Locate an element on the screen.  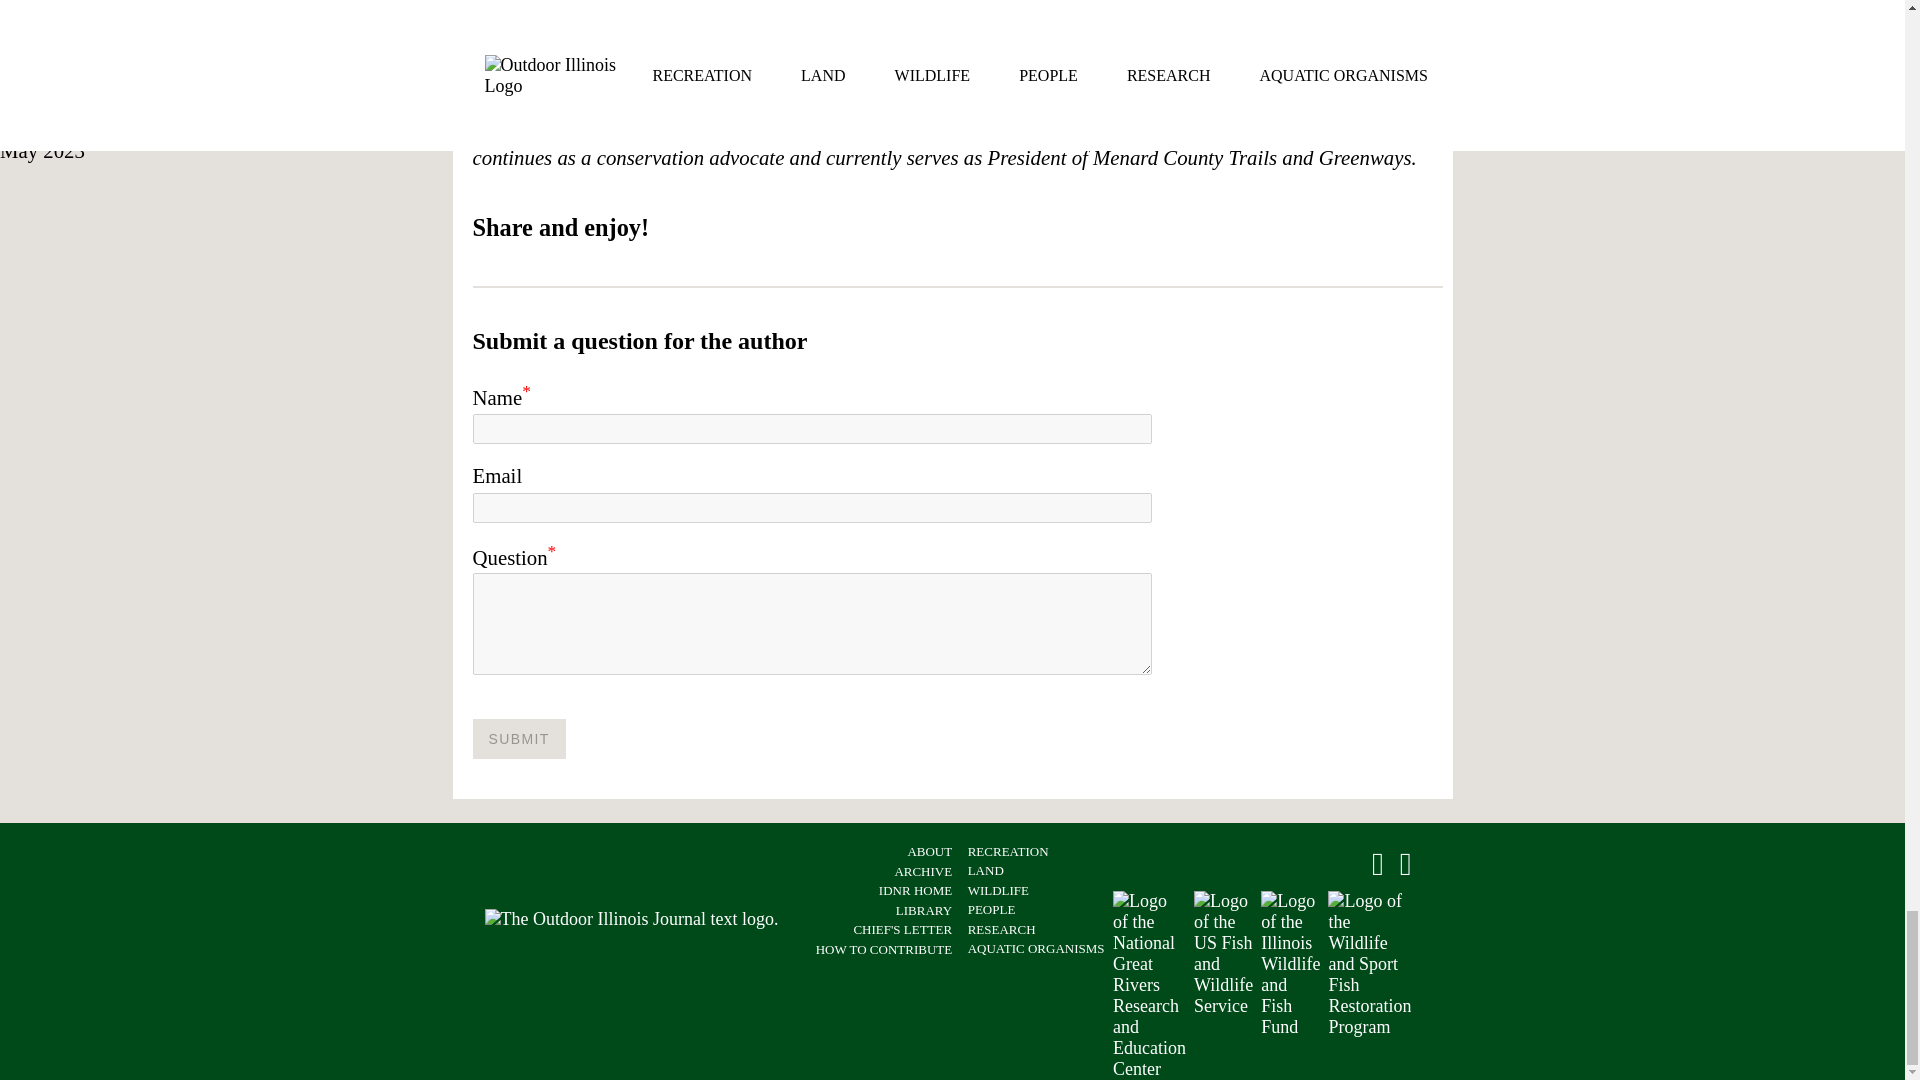
RECREATION is located at coordinates (1008, 850).